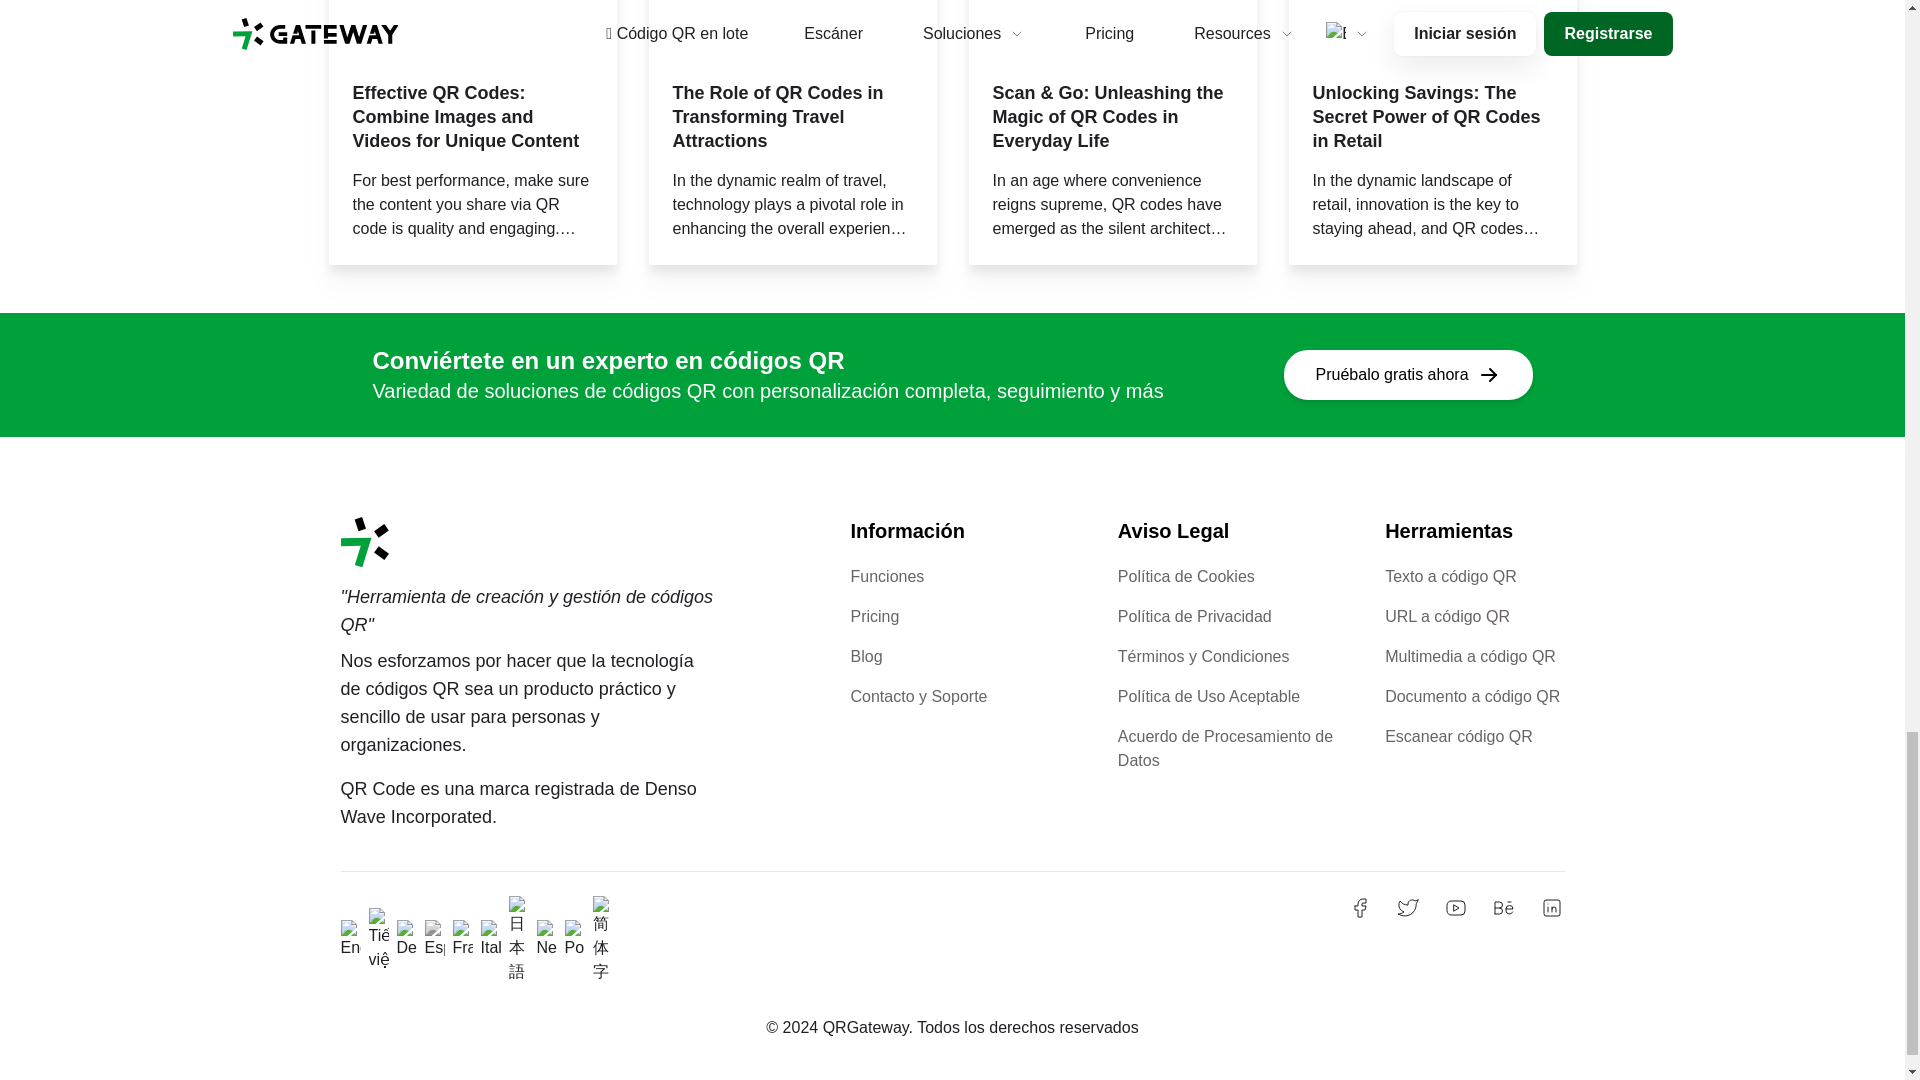 The height and width of the screenshot is (1080, 1920). Describe the element at coordinates (792, 117) in the screenshot. I see `The Role of QR Codes in Transforming Travel Attractions` at that location.